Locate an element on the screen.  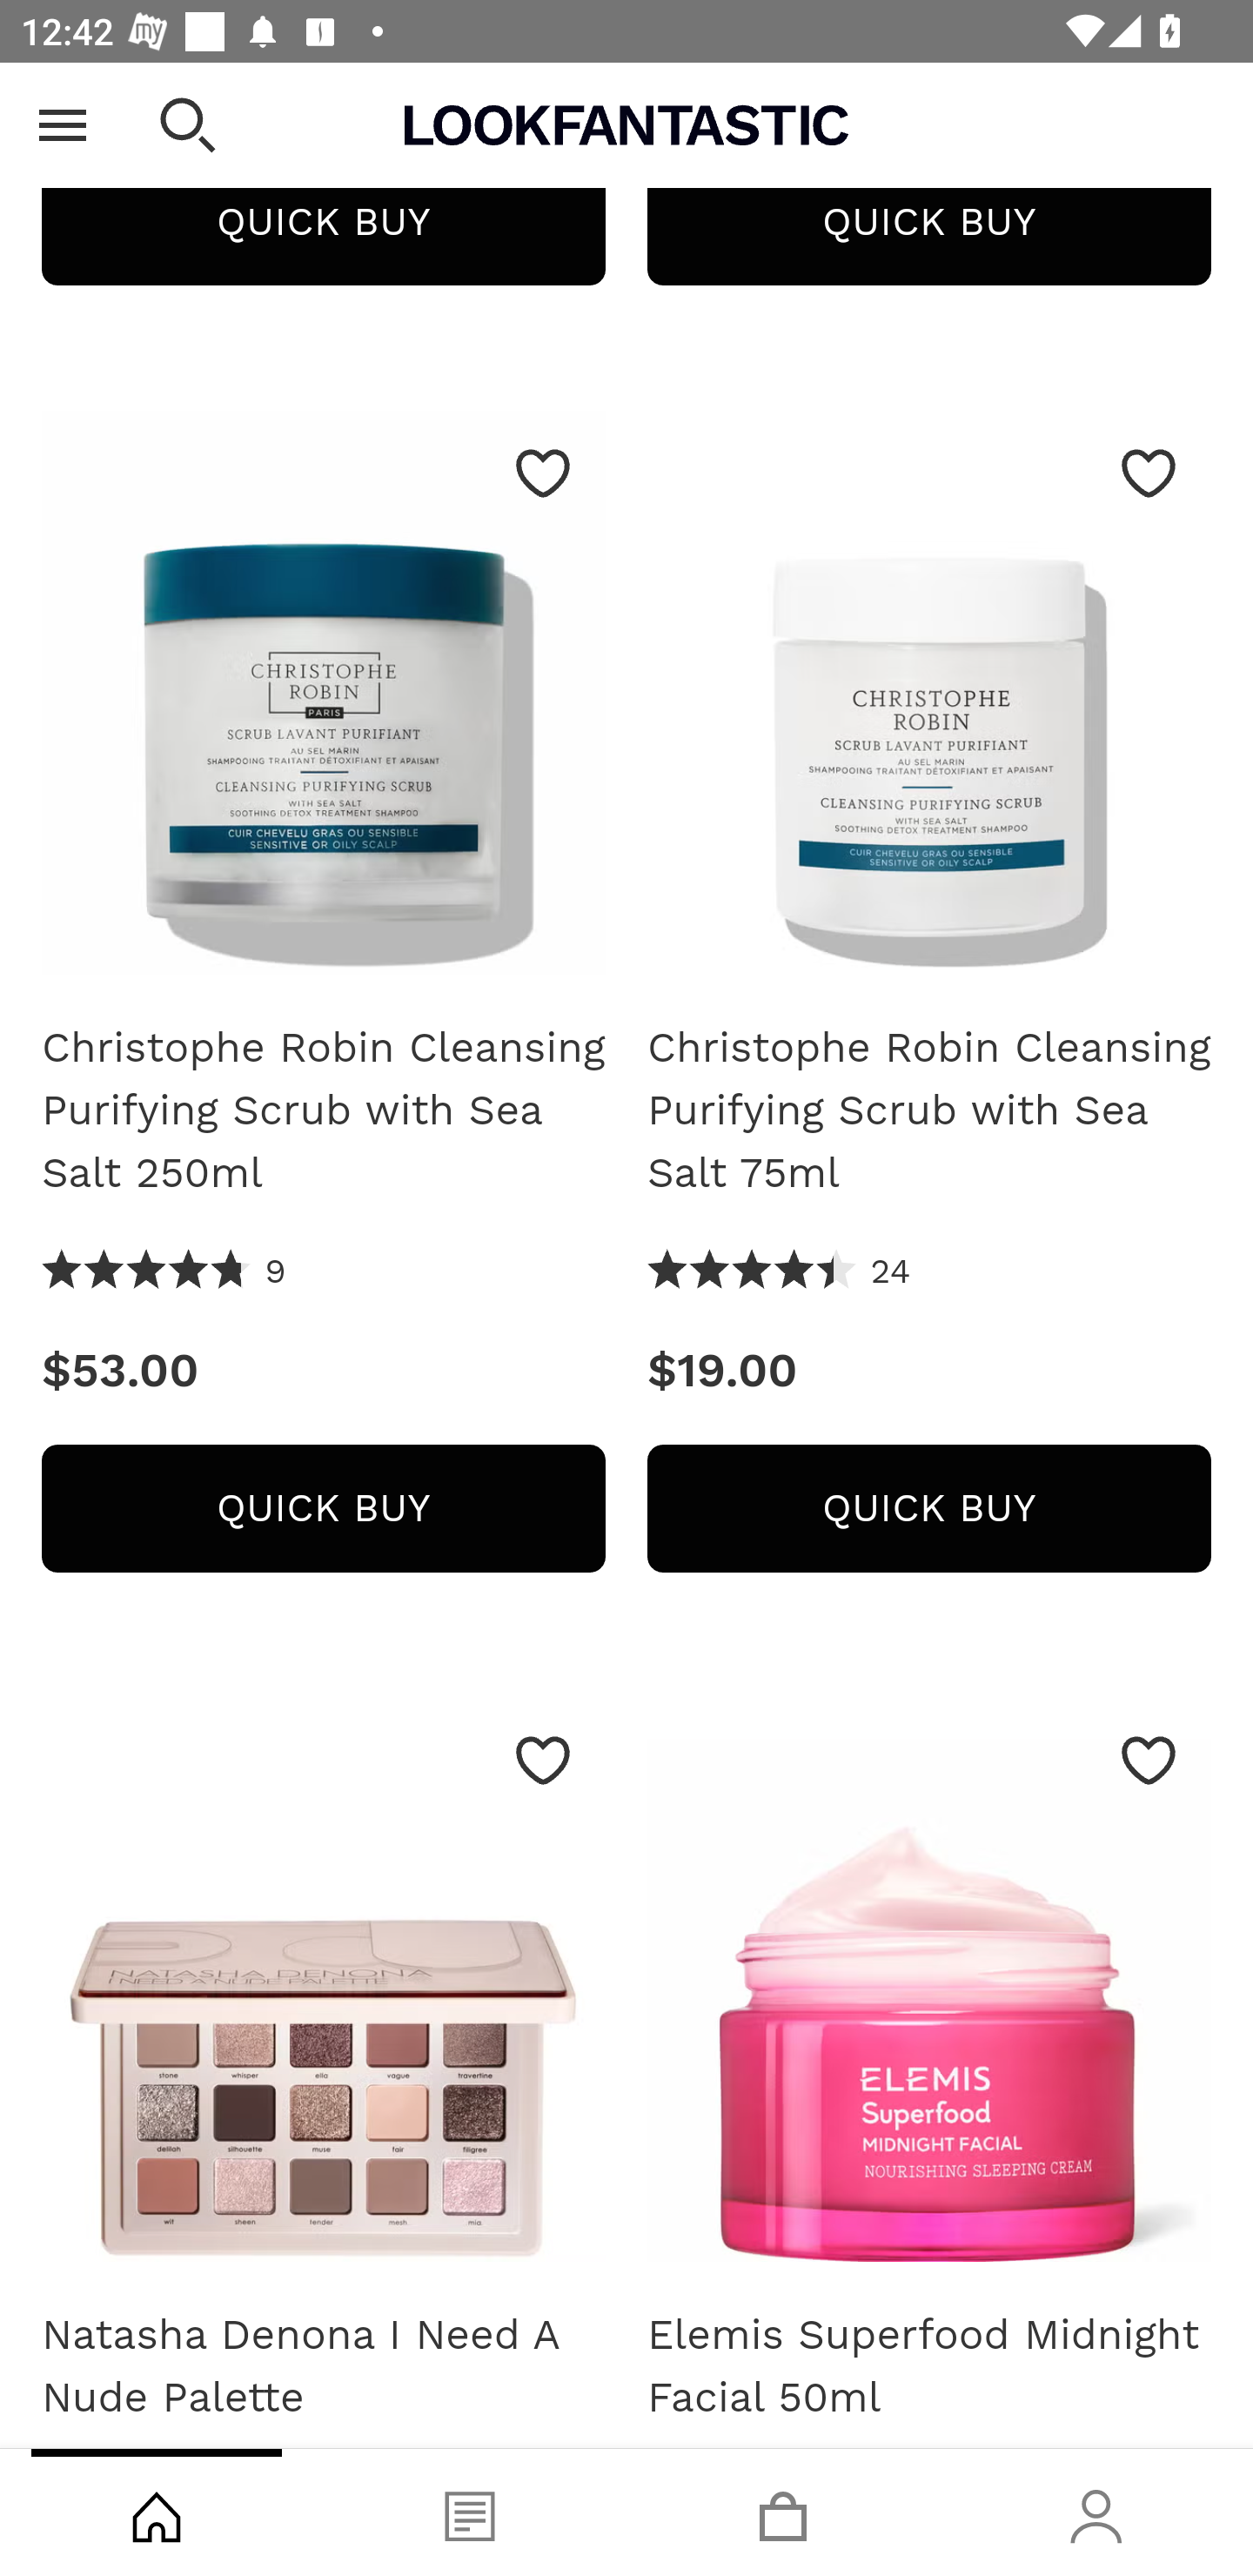
Save to Wishlist is located at coordinates (1149, 1760).